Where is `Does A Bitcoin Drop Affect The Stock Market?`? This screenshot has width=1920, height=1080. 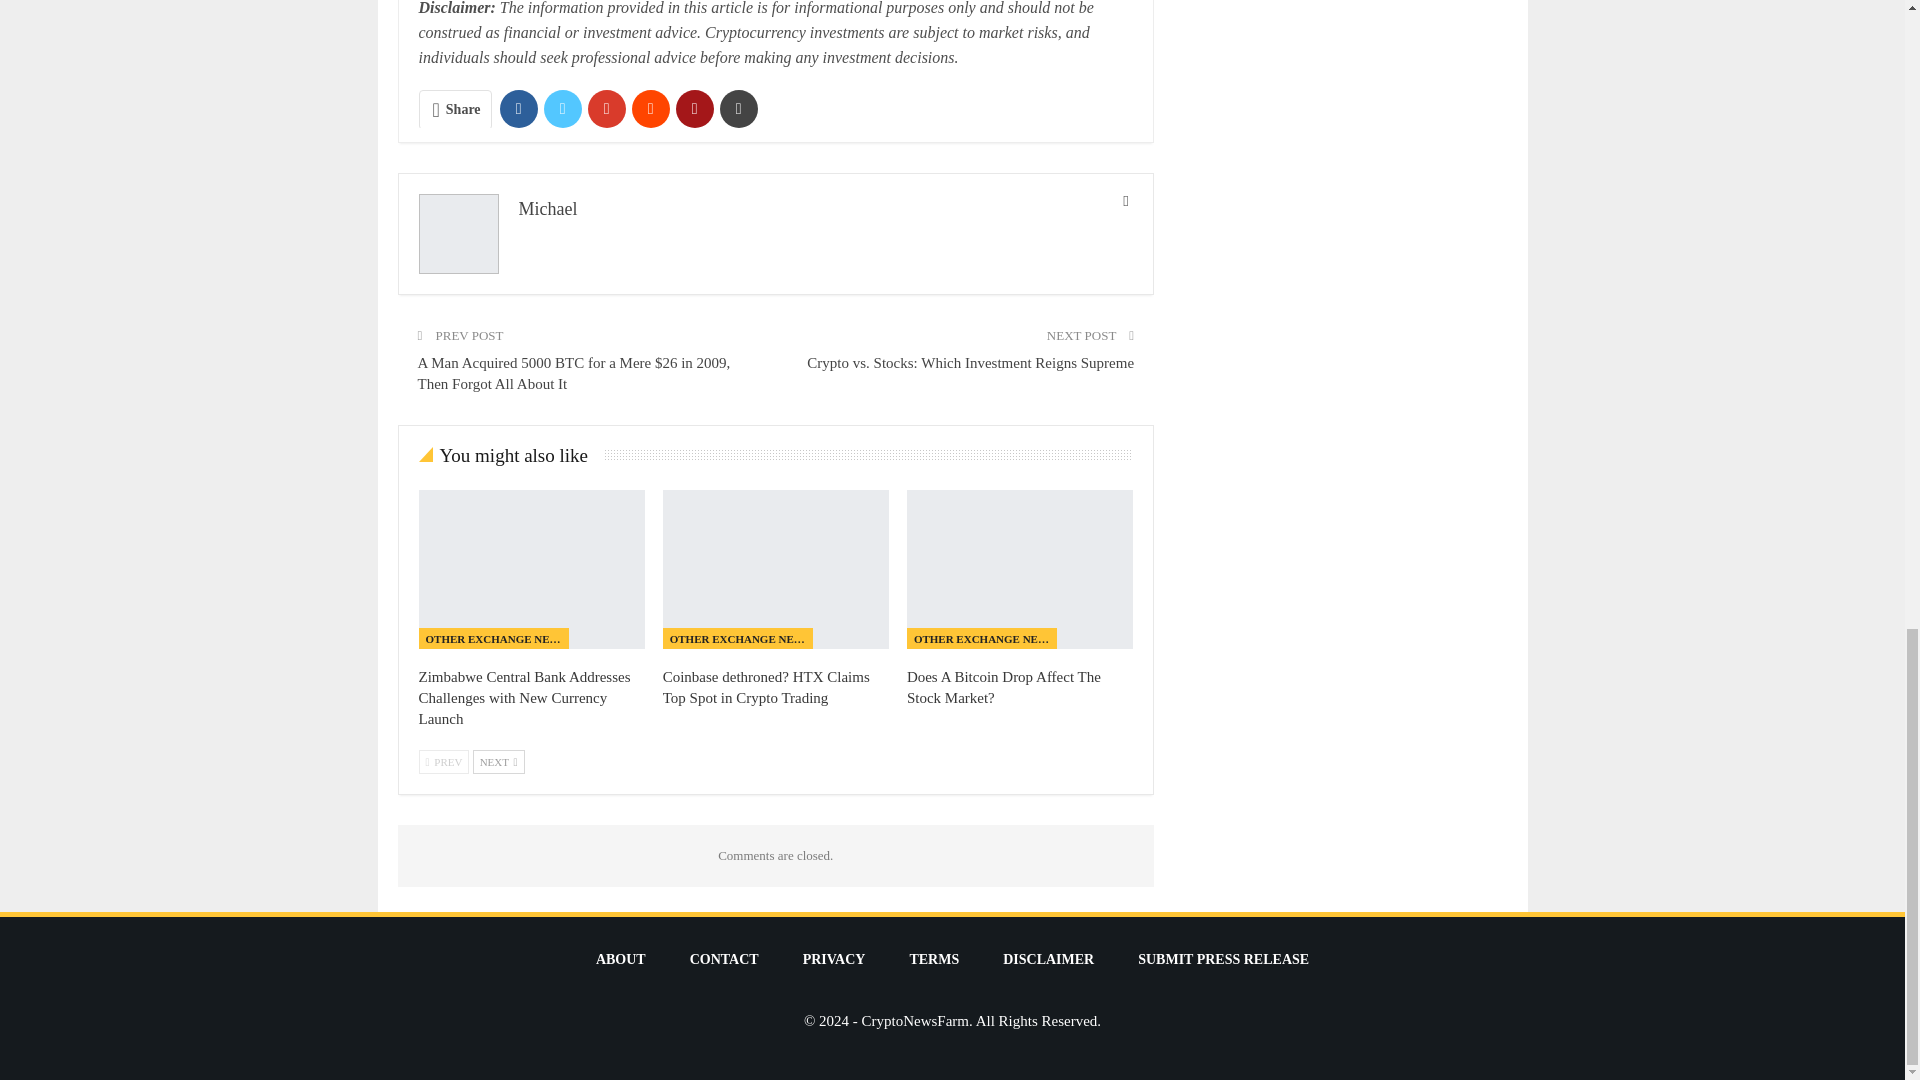
Does A Bitcoin Drop Affect The Stock Market? is located at coordinates (1003, 687).